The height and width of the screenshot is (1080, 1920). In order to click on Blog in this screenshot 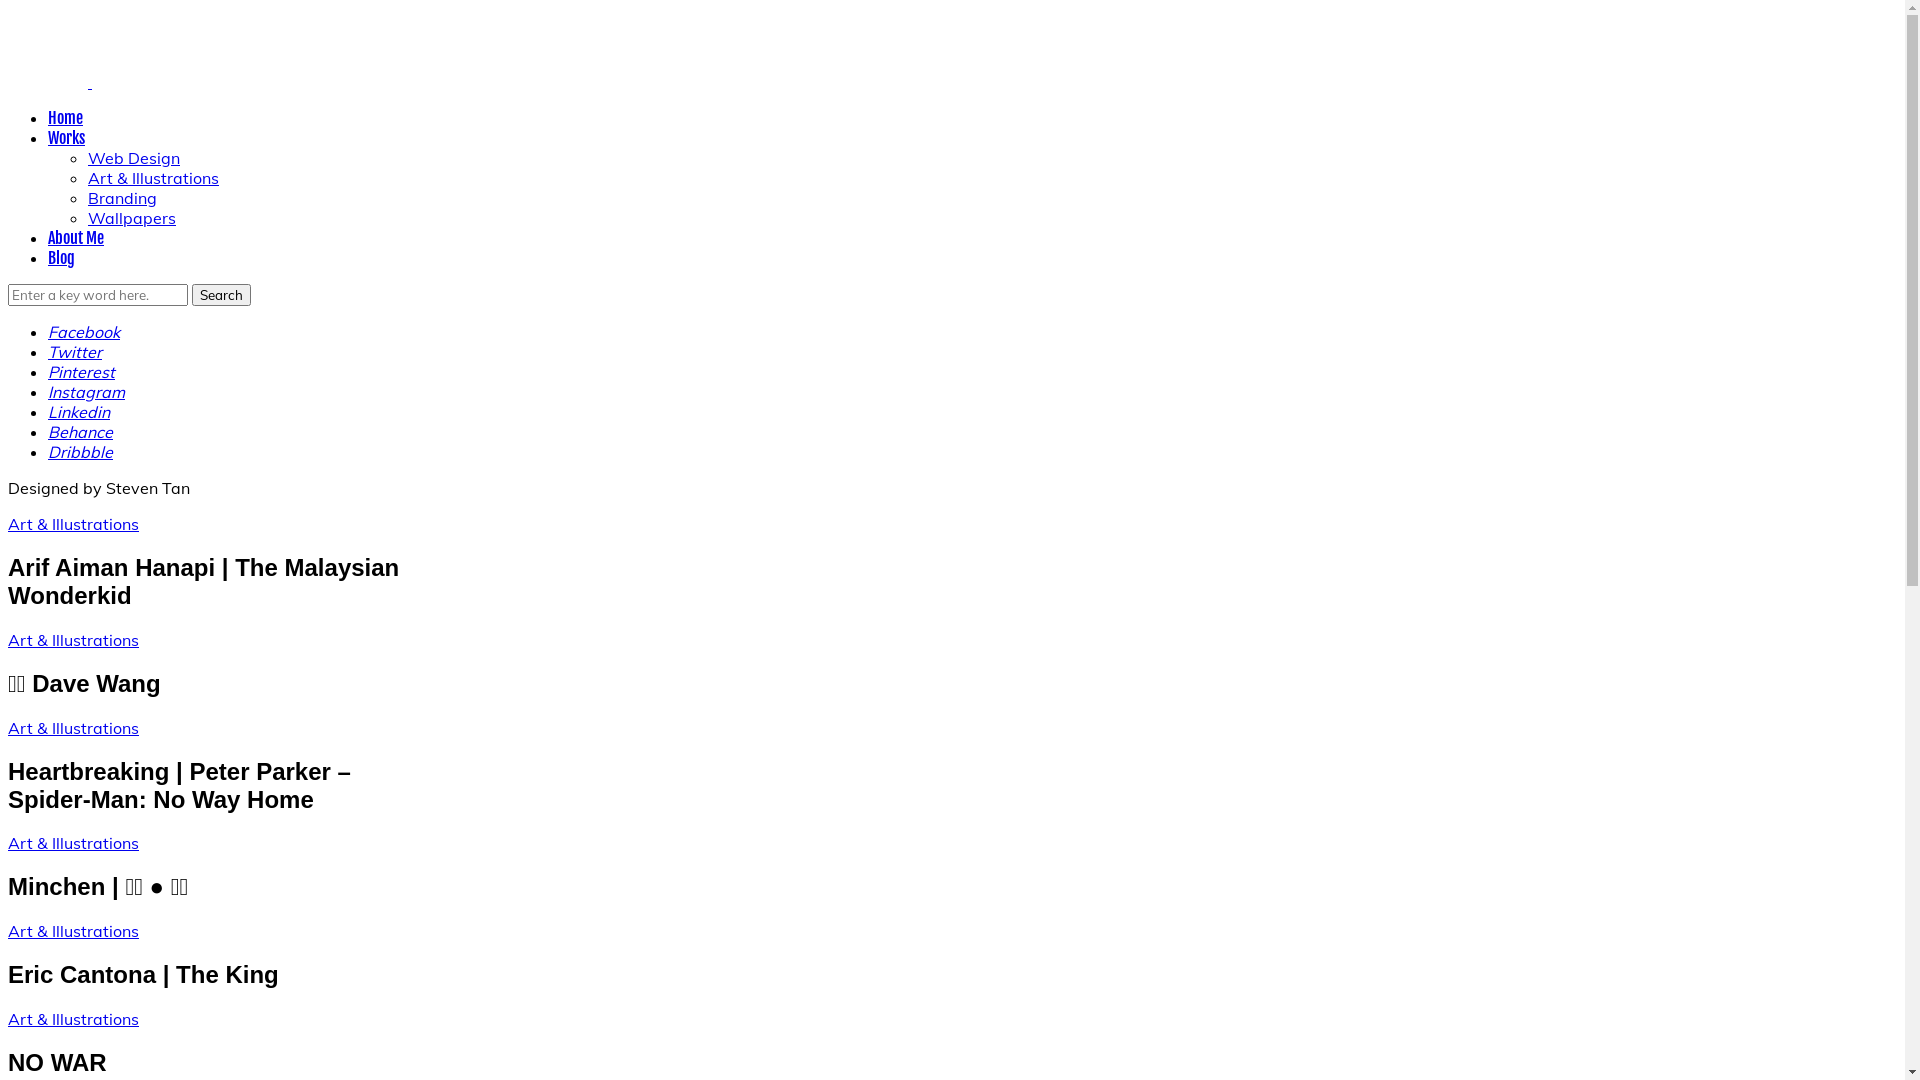, I will do `click(62, 258)`.